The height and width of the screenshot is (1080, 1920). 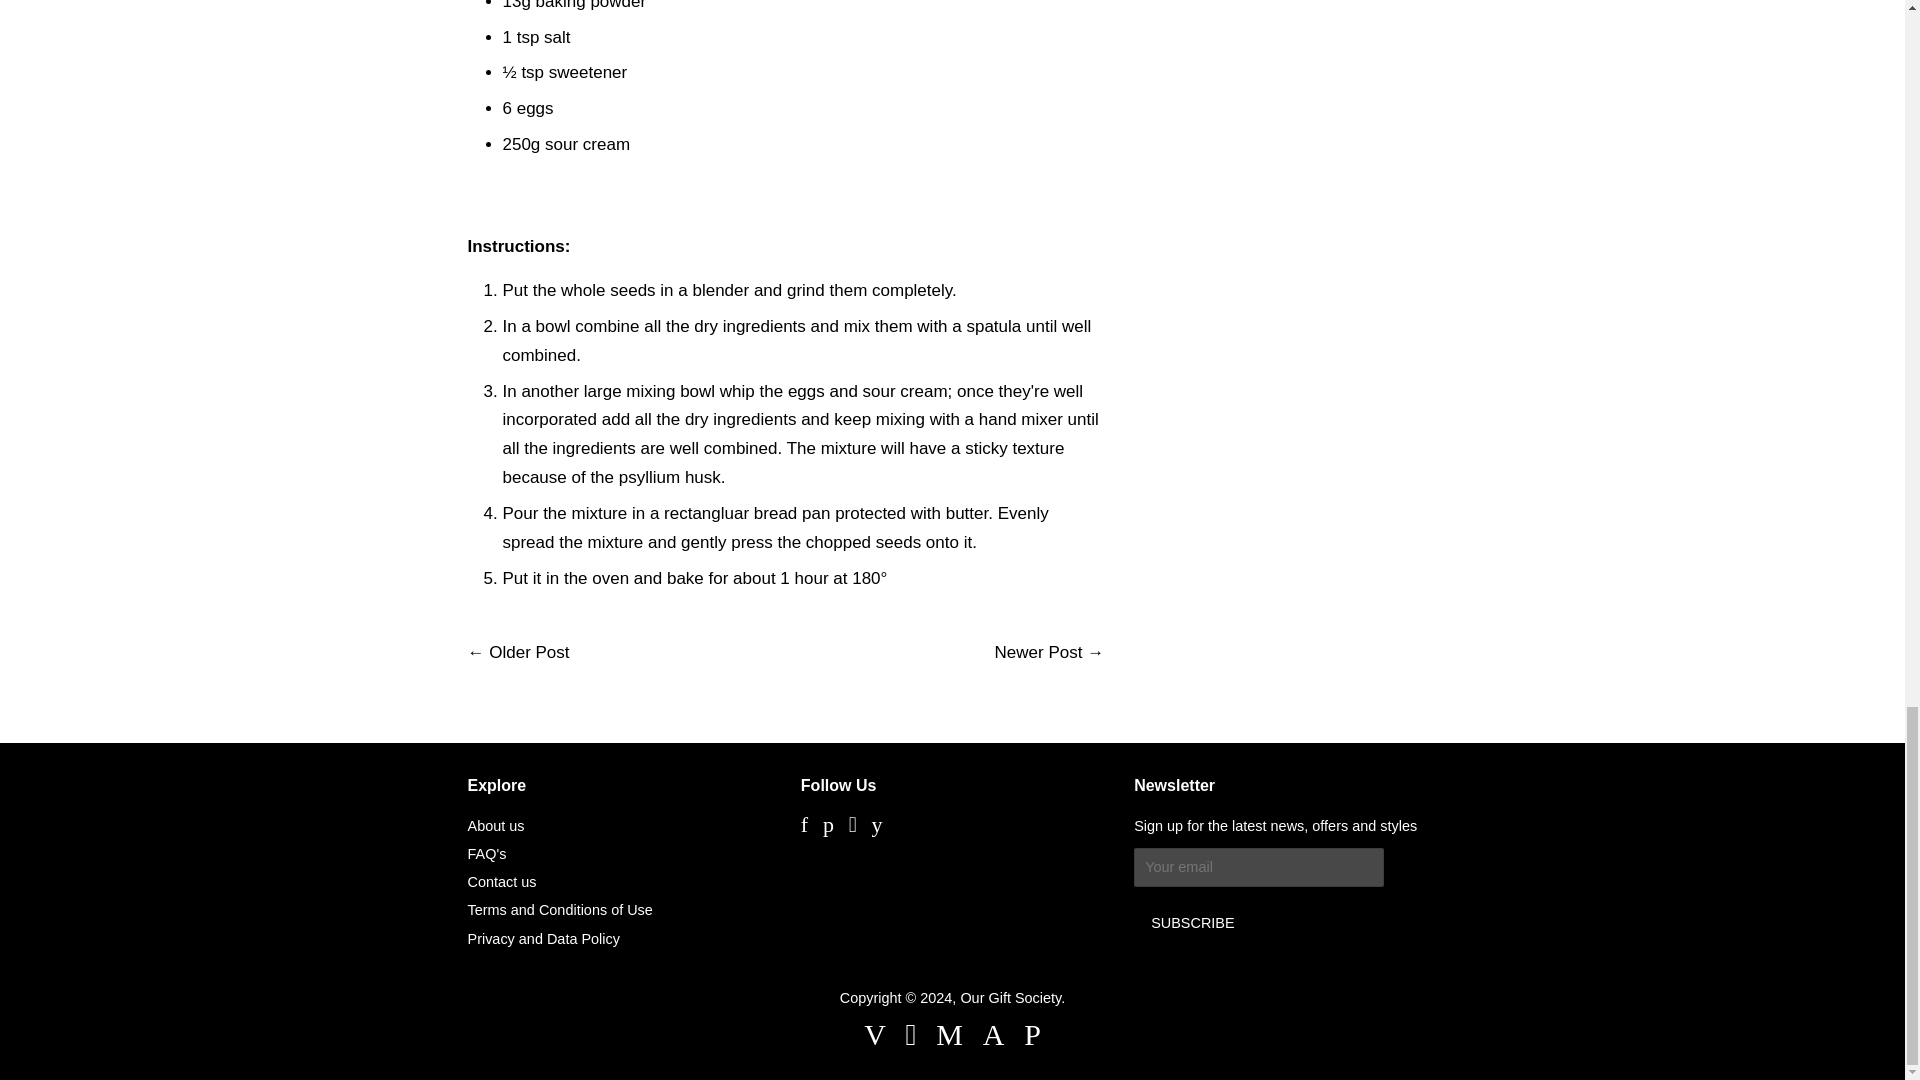 What do you see at coordinates (1192, 922) in the screenshot?
I see `Subscribe` at bounding box center [1192, 922].